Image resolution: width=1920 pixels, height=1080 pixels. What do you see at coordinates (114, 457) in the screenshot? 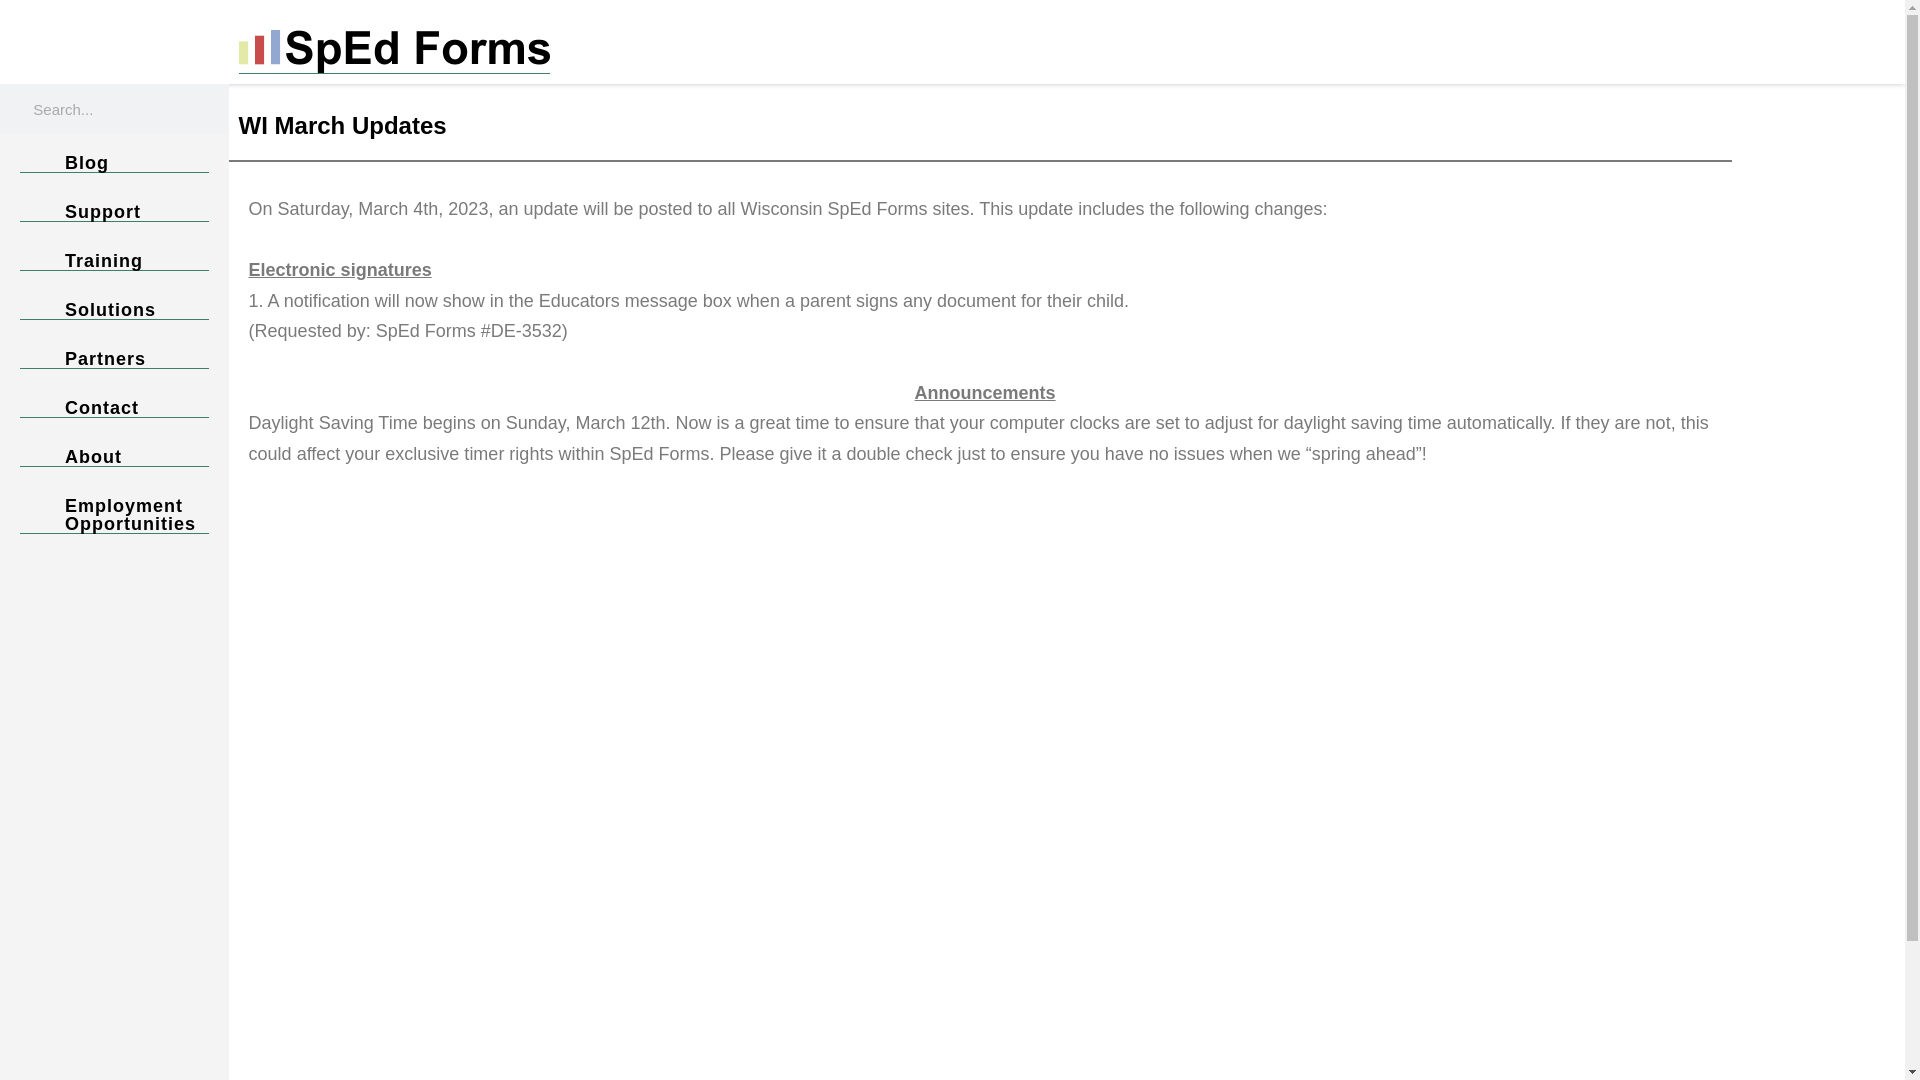
I see `About` at bounding box center [114, 457].